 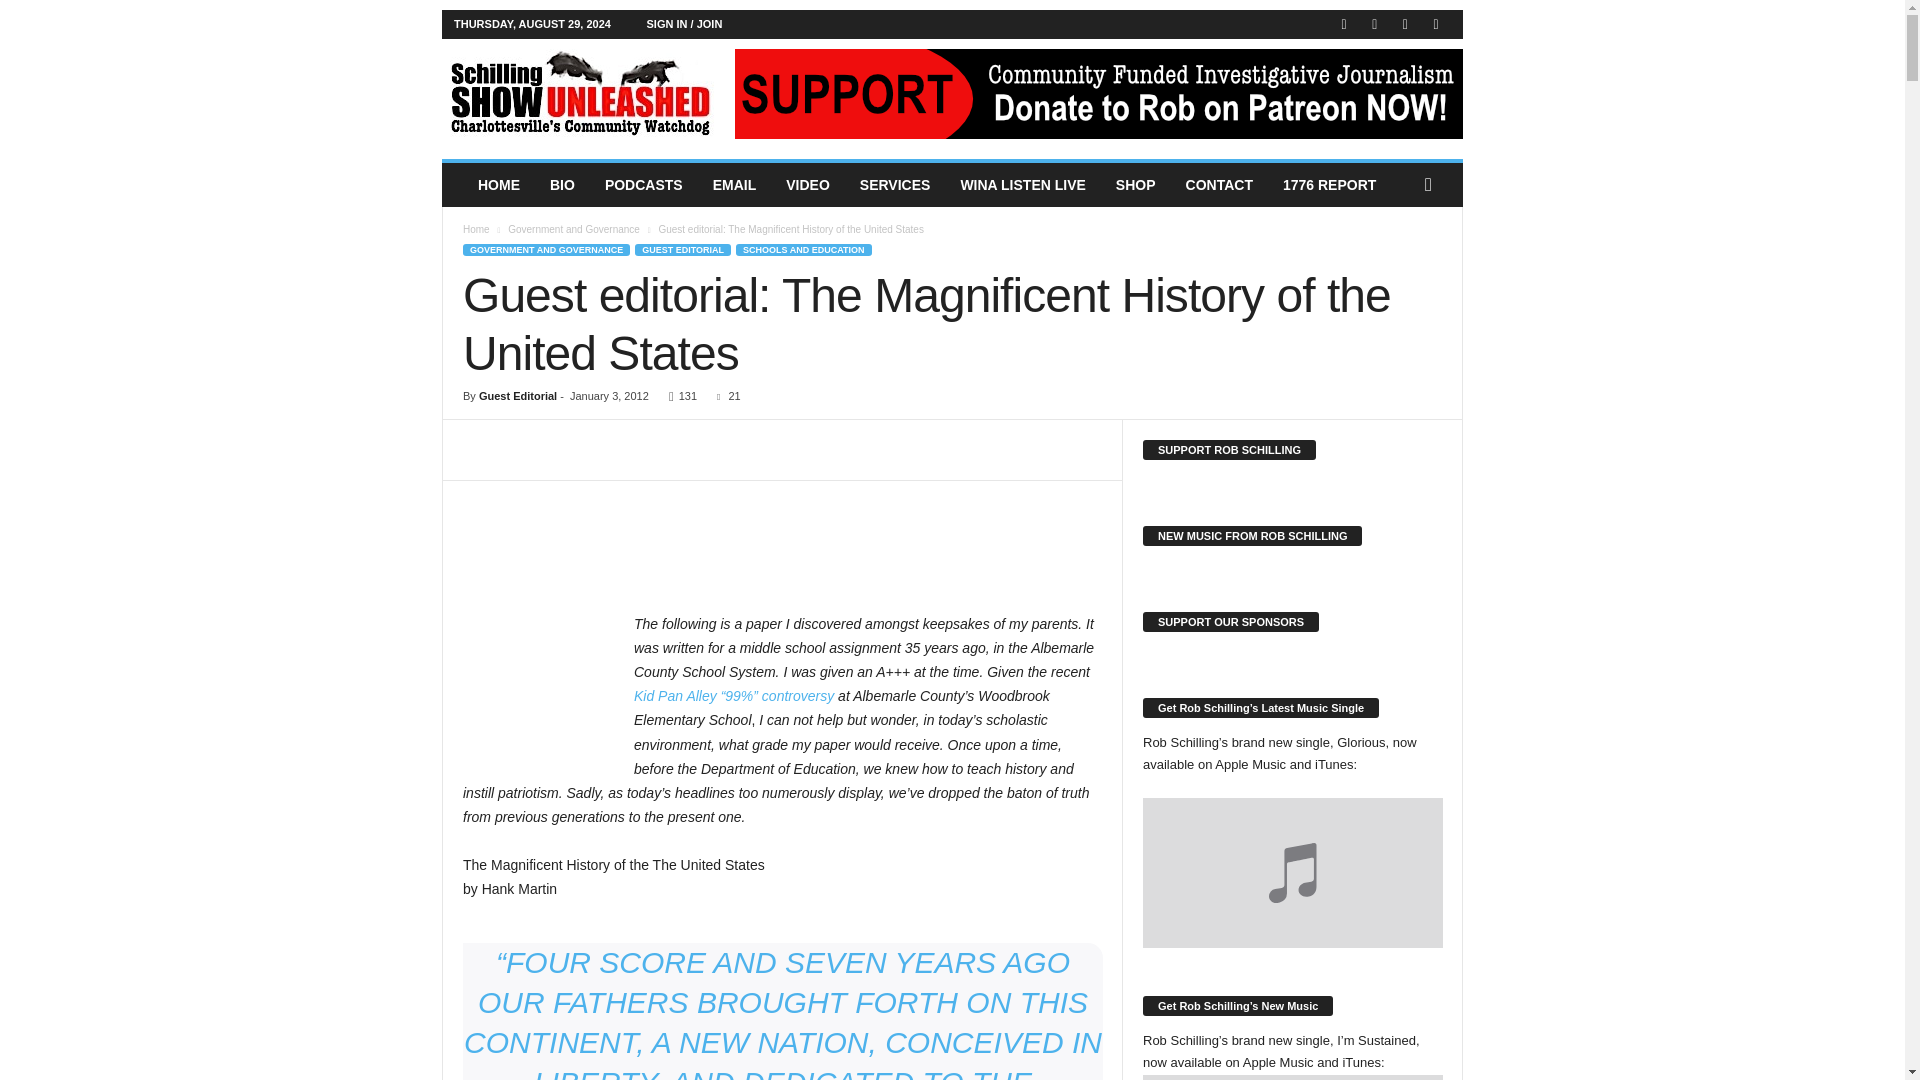 What do you see at coordinates (578, 94) in the screenshot?
I see `Community Funded Investigative Journalism` at bounding box center [578, 94].